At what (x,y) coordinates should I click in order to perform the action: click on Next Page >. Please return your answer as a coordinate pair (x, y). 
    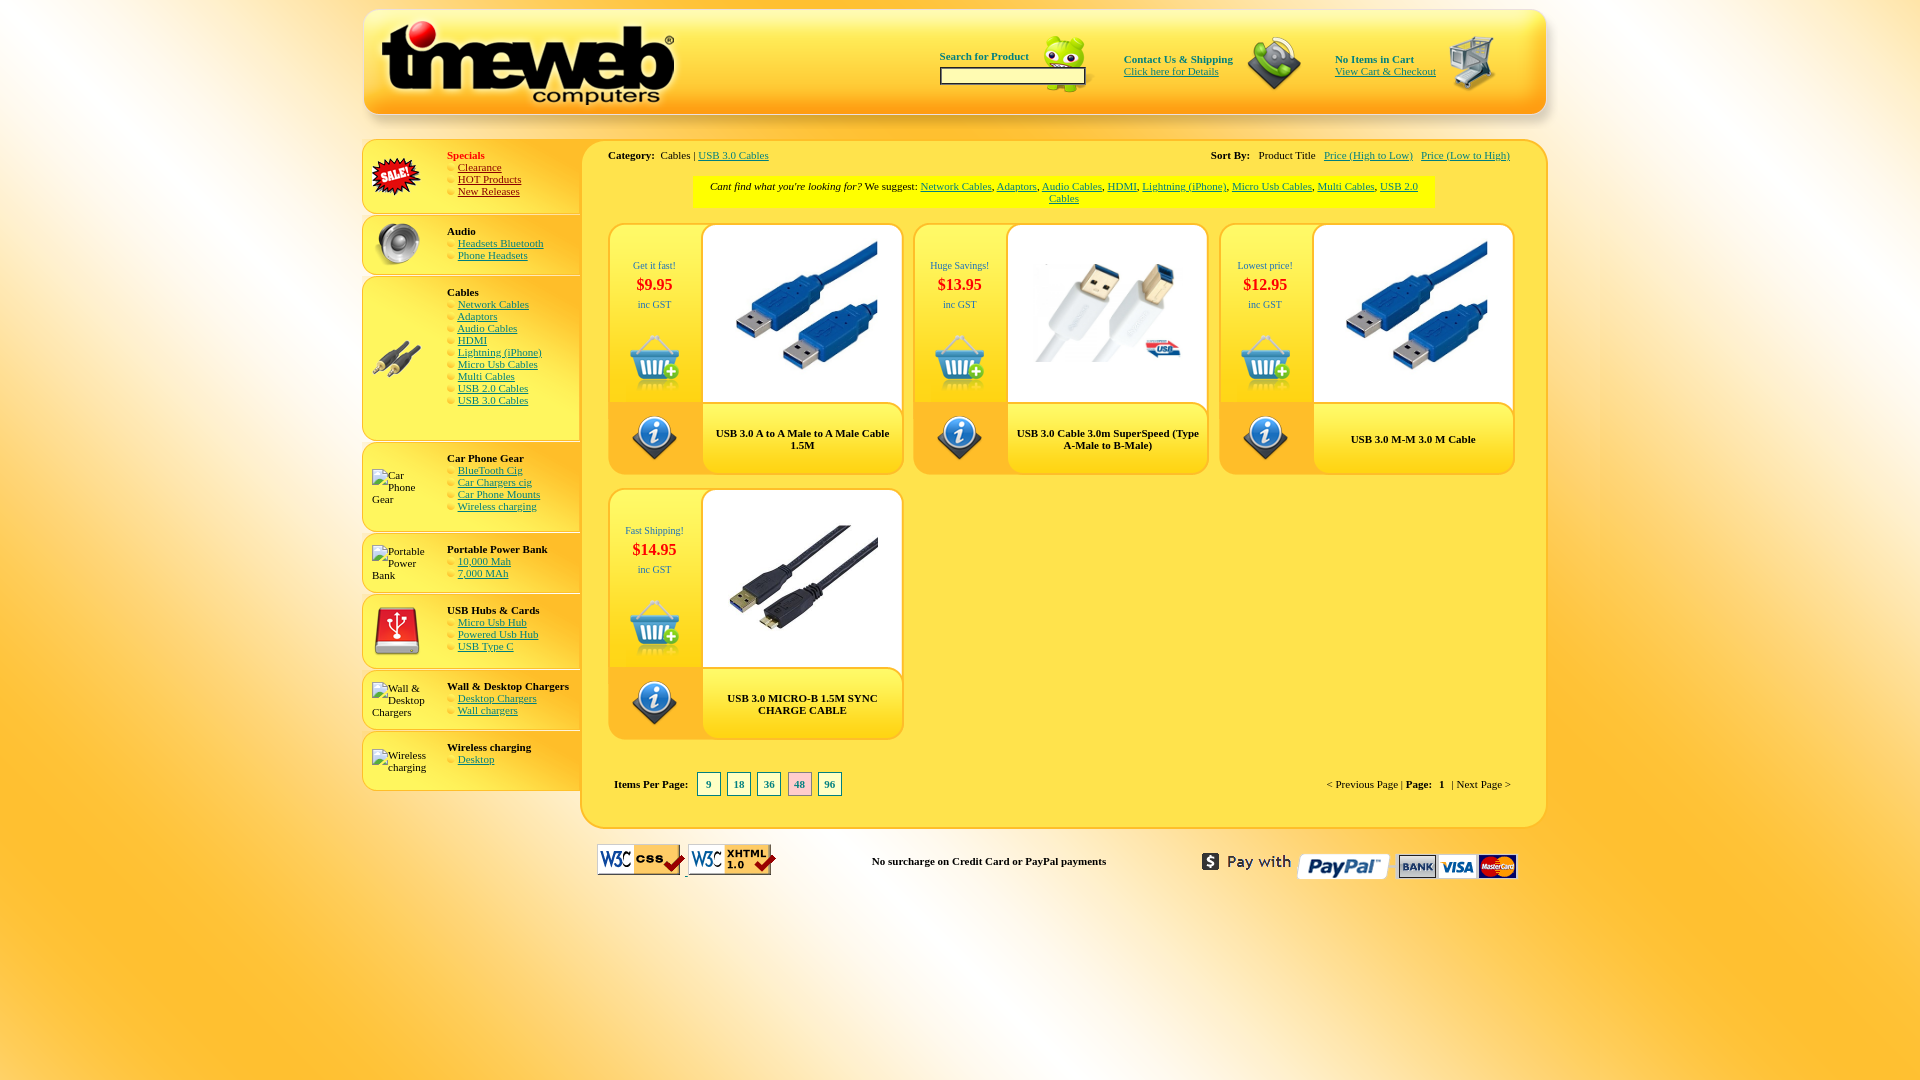
    Looking at the image, I should click on (1484, 784).